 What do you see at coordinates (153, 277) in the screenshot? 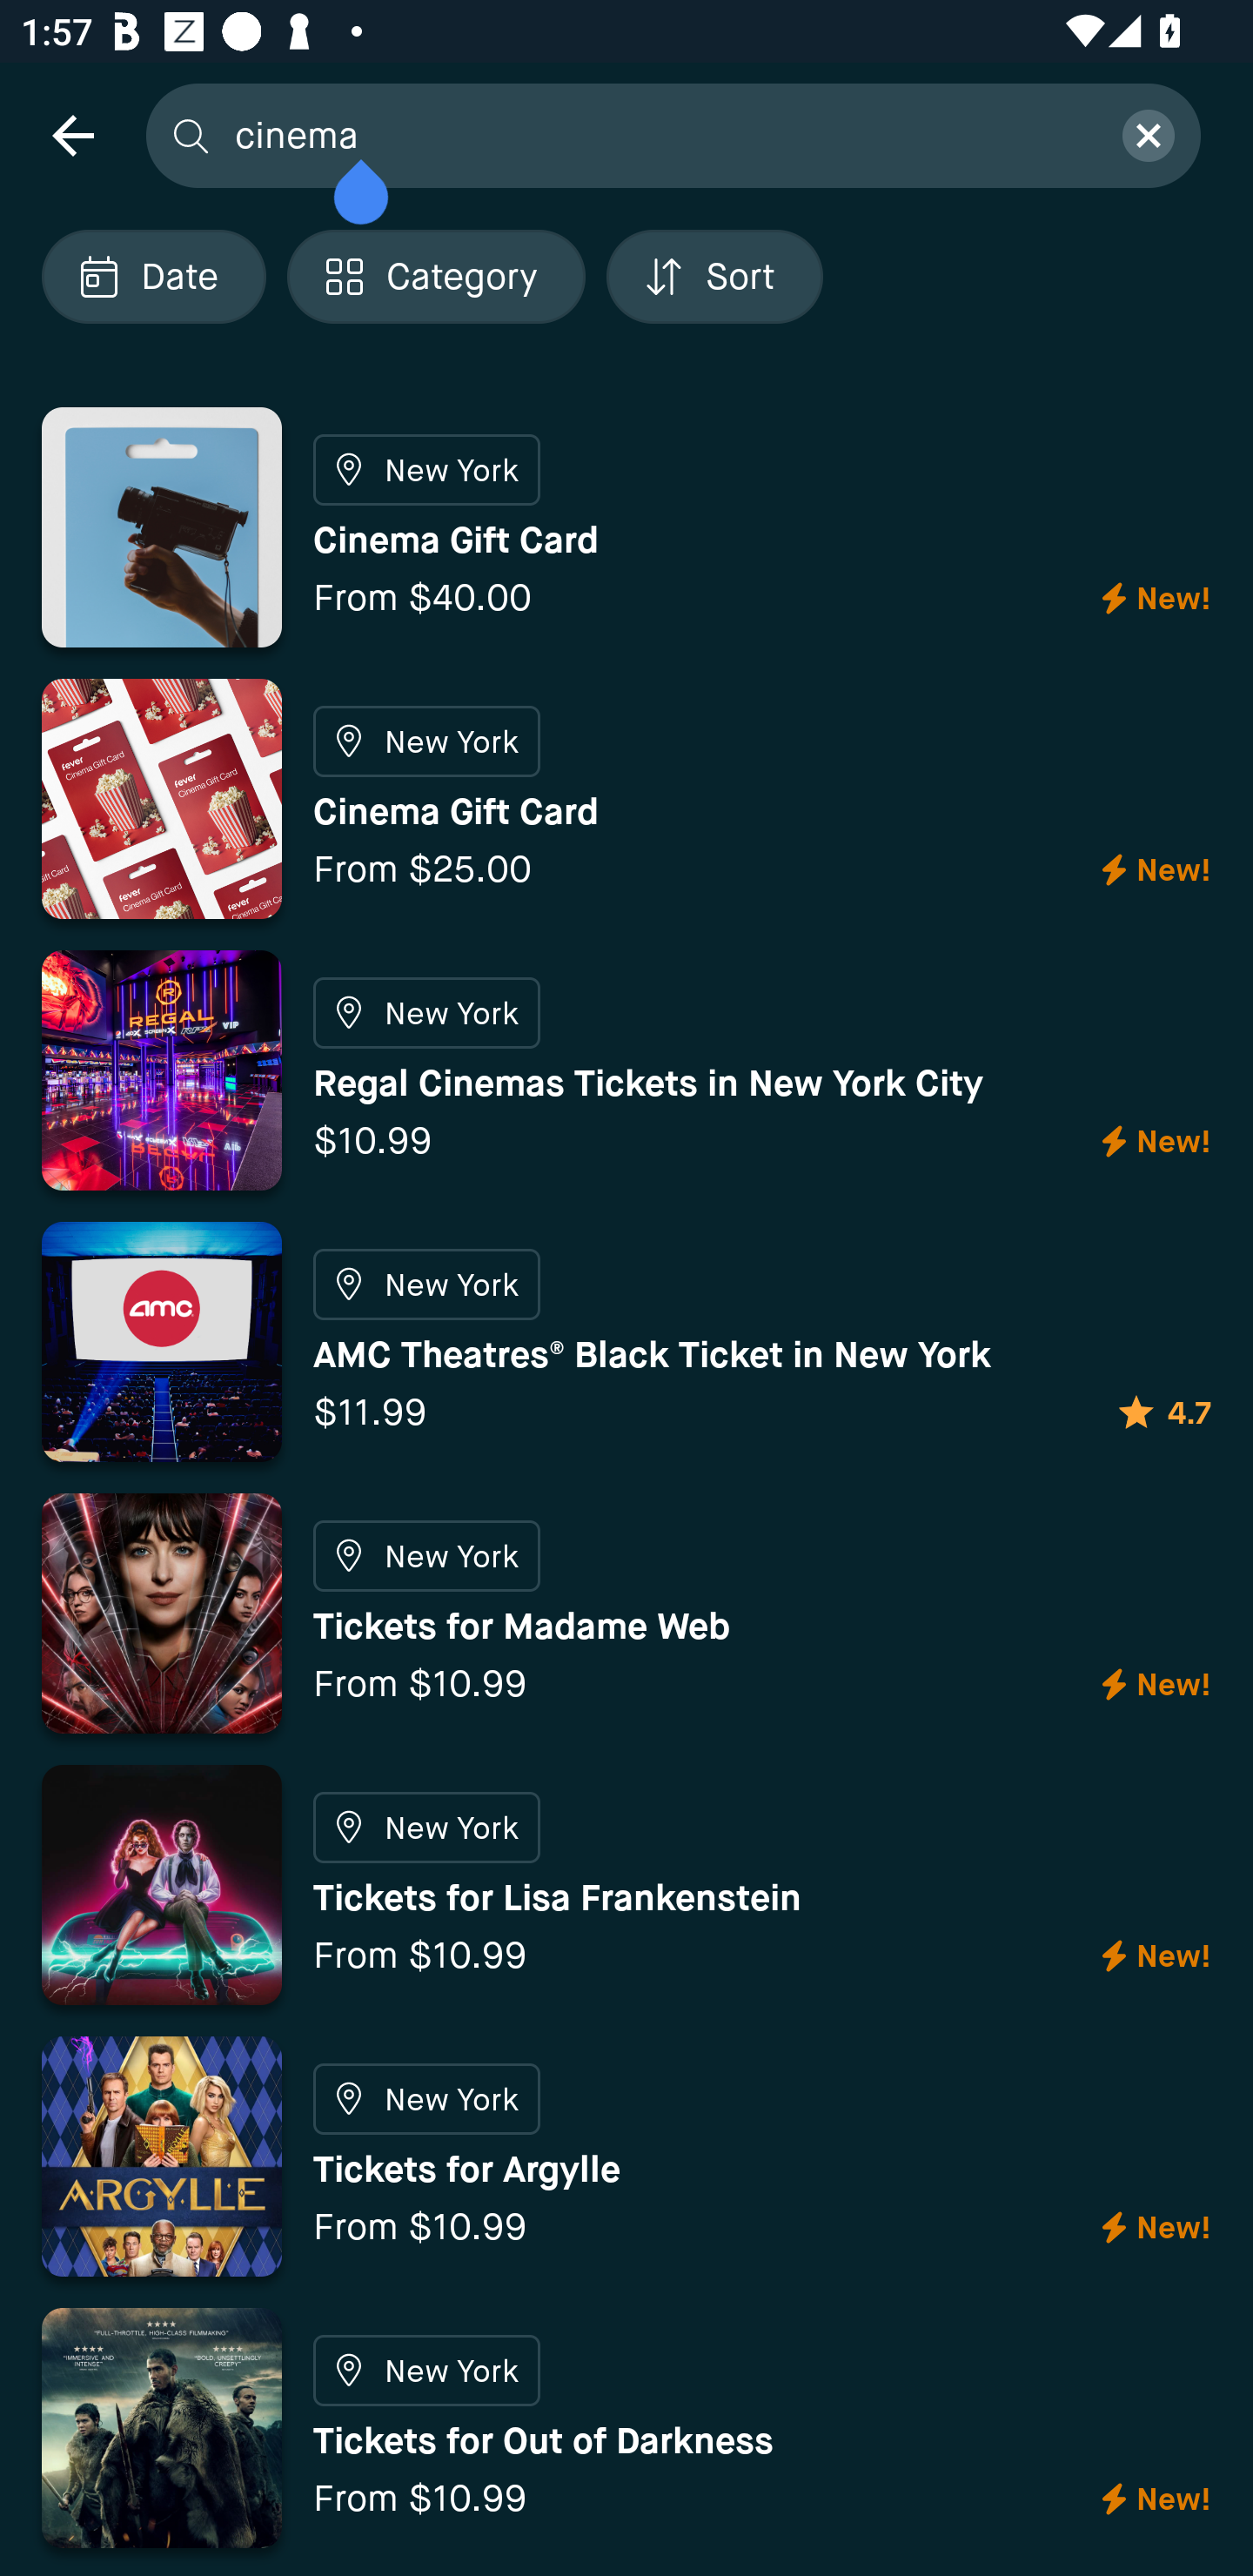
I see `Localized description Date` at bounding box center [153, 277].